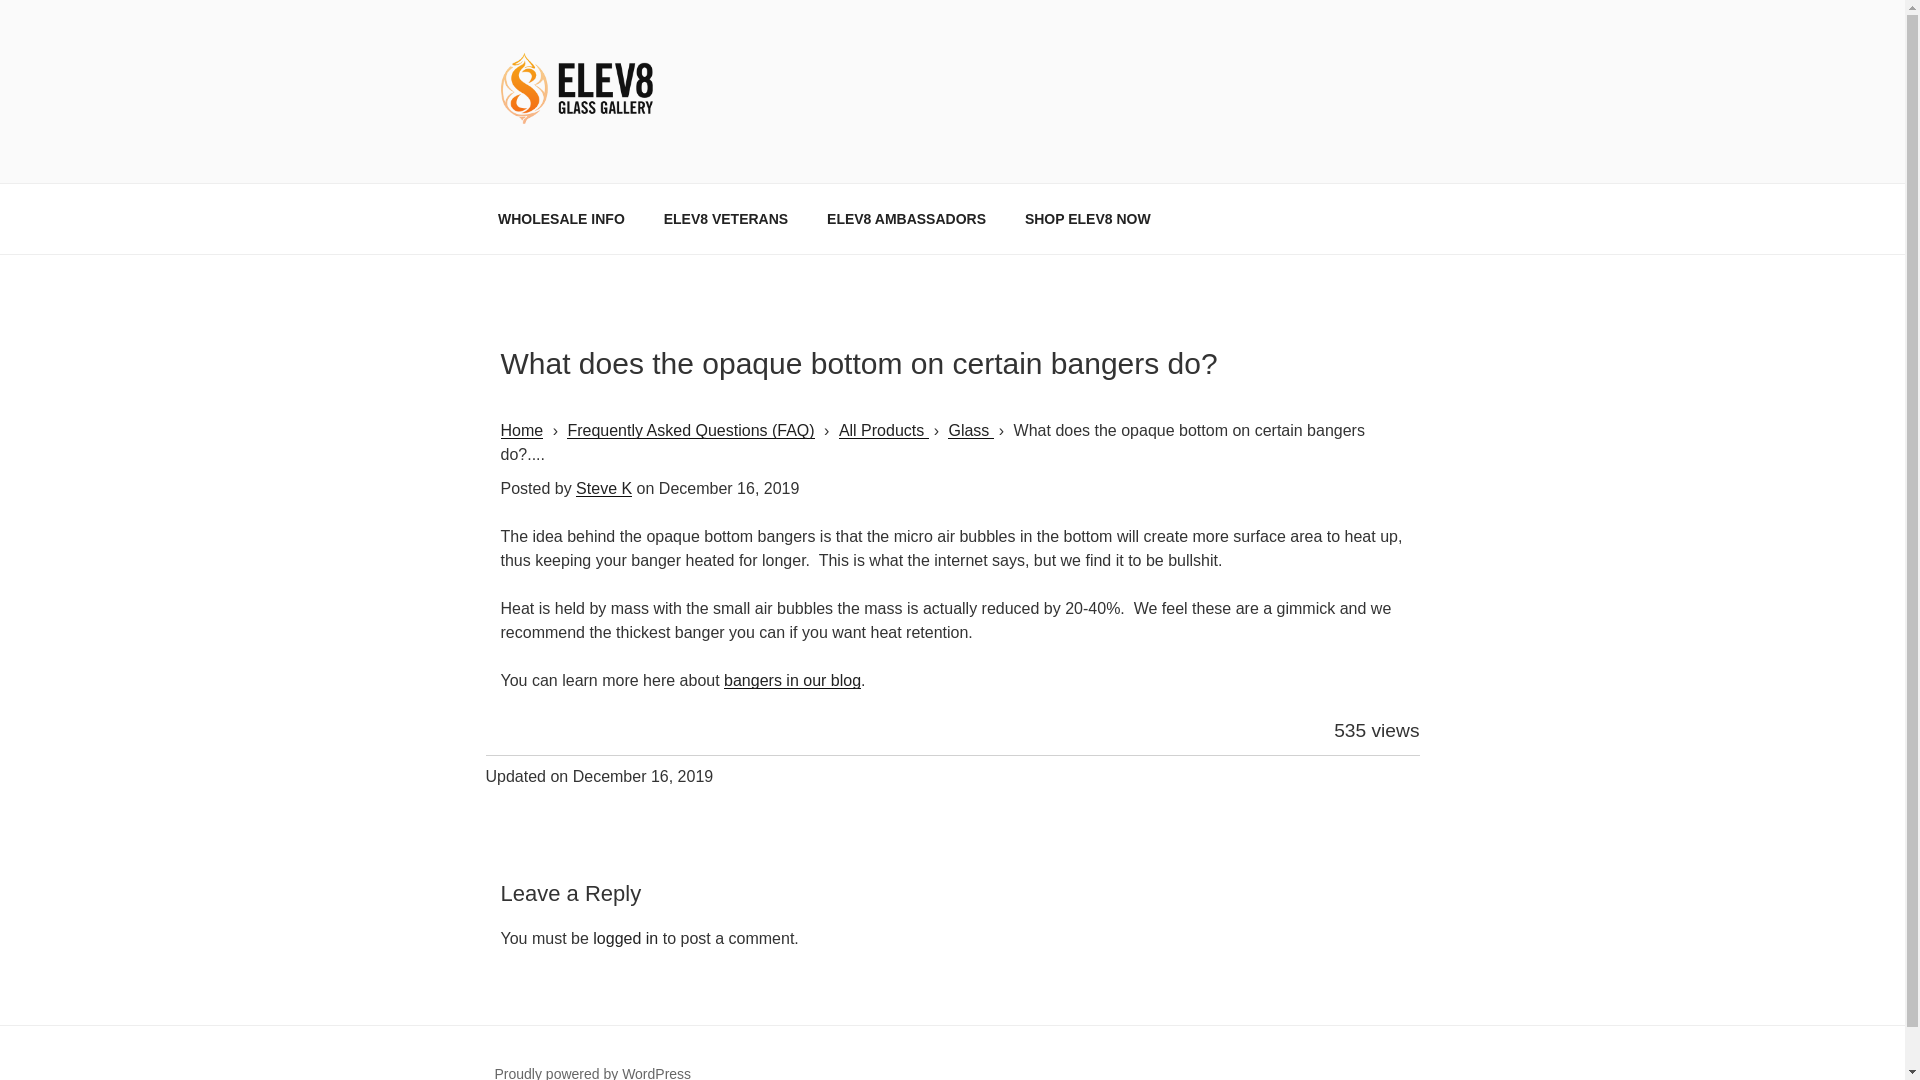  What do you see at coordinates (626, 938) in the screenshot?
I see `logged in` at bounding box center [626, 938].